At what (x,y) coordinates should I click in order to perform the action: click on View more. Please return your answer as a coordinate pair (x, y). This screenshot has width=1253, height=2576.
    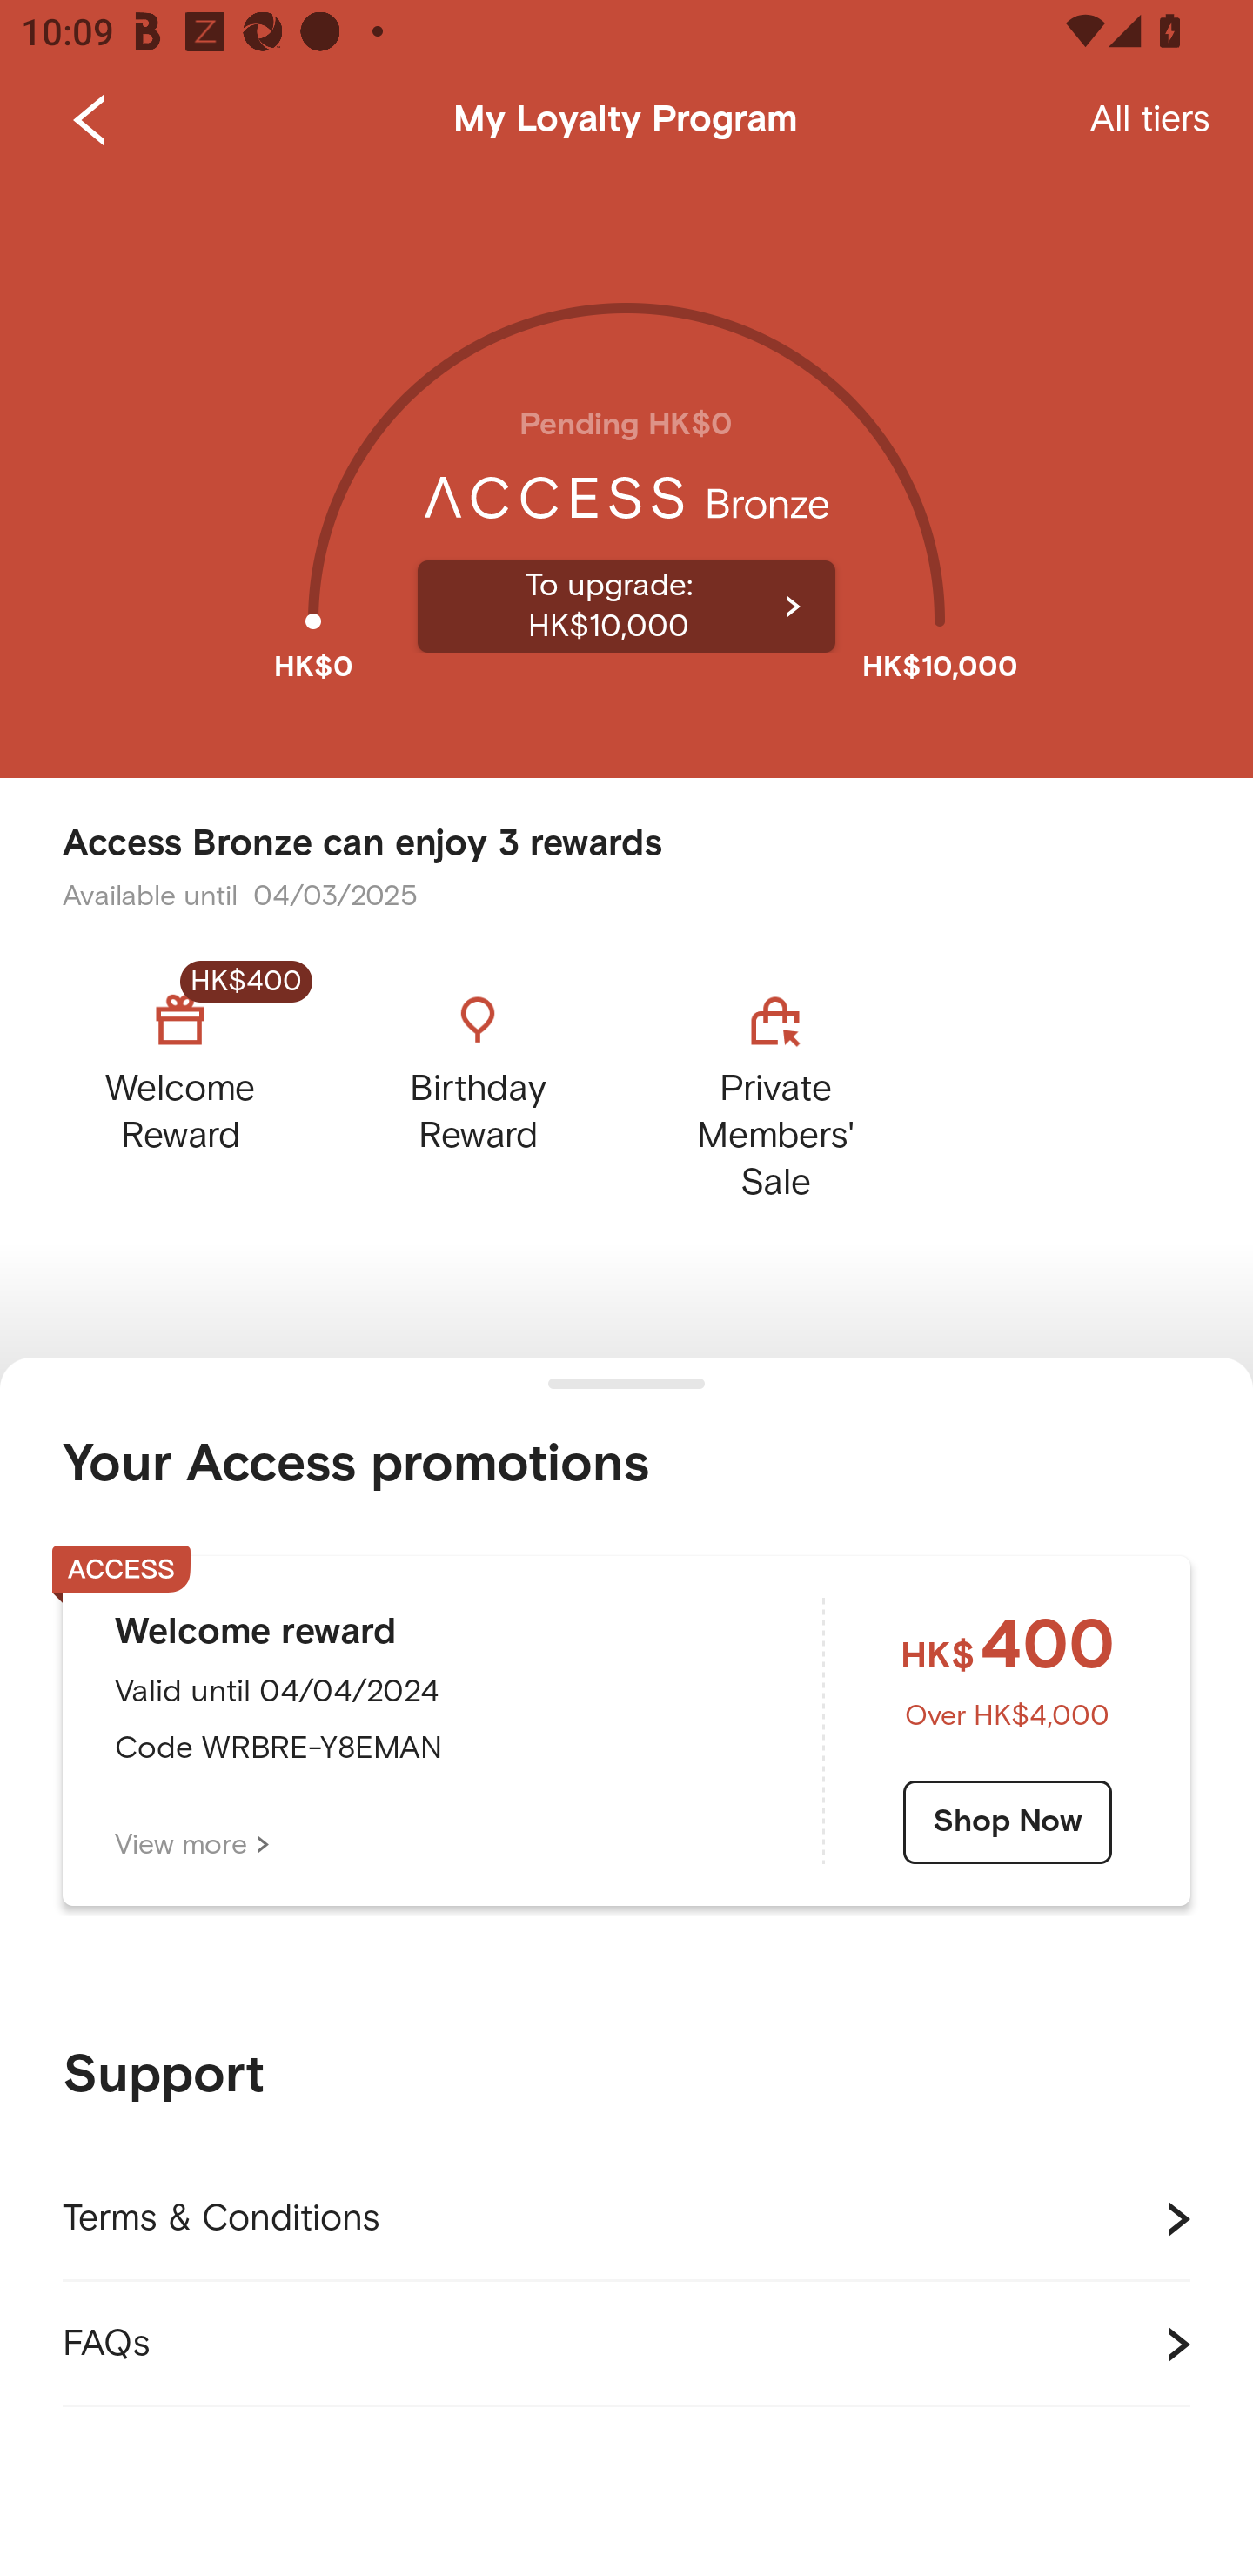
    Looking at the image, I should click on (191, 1845).